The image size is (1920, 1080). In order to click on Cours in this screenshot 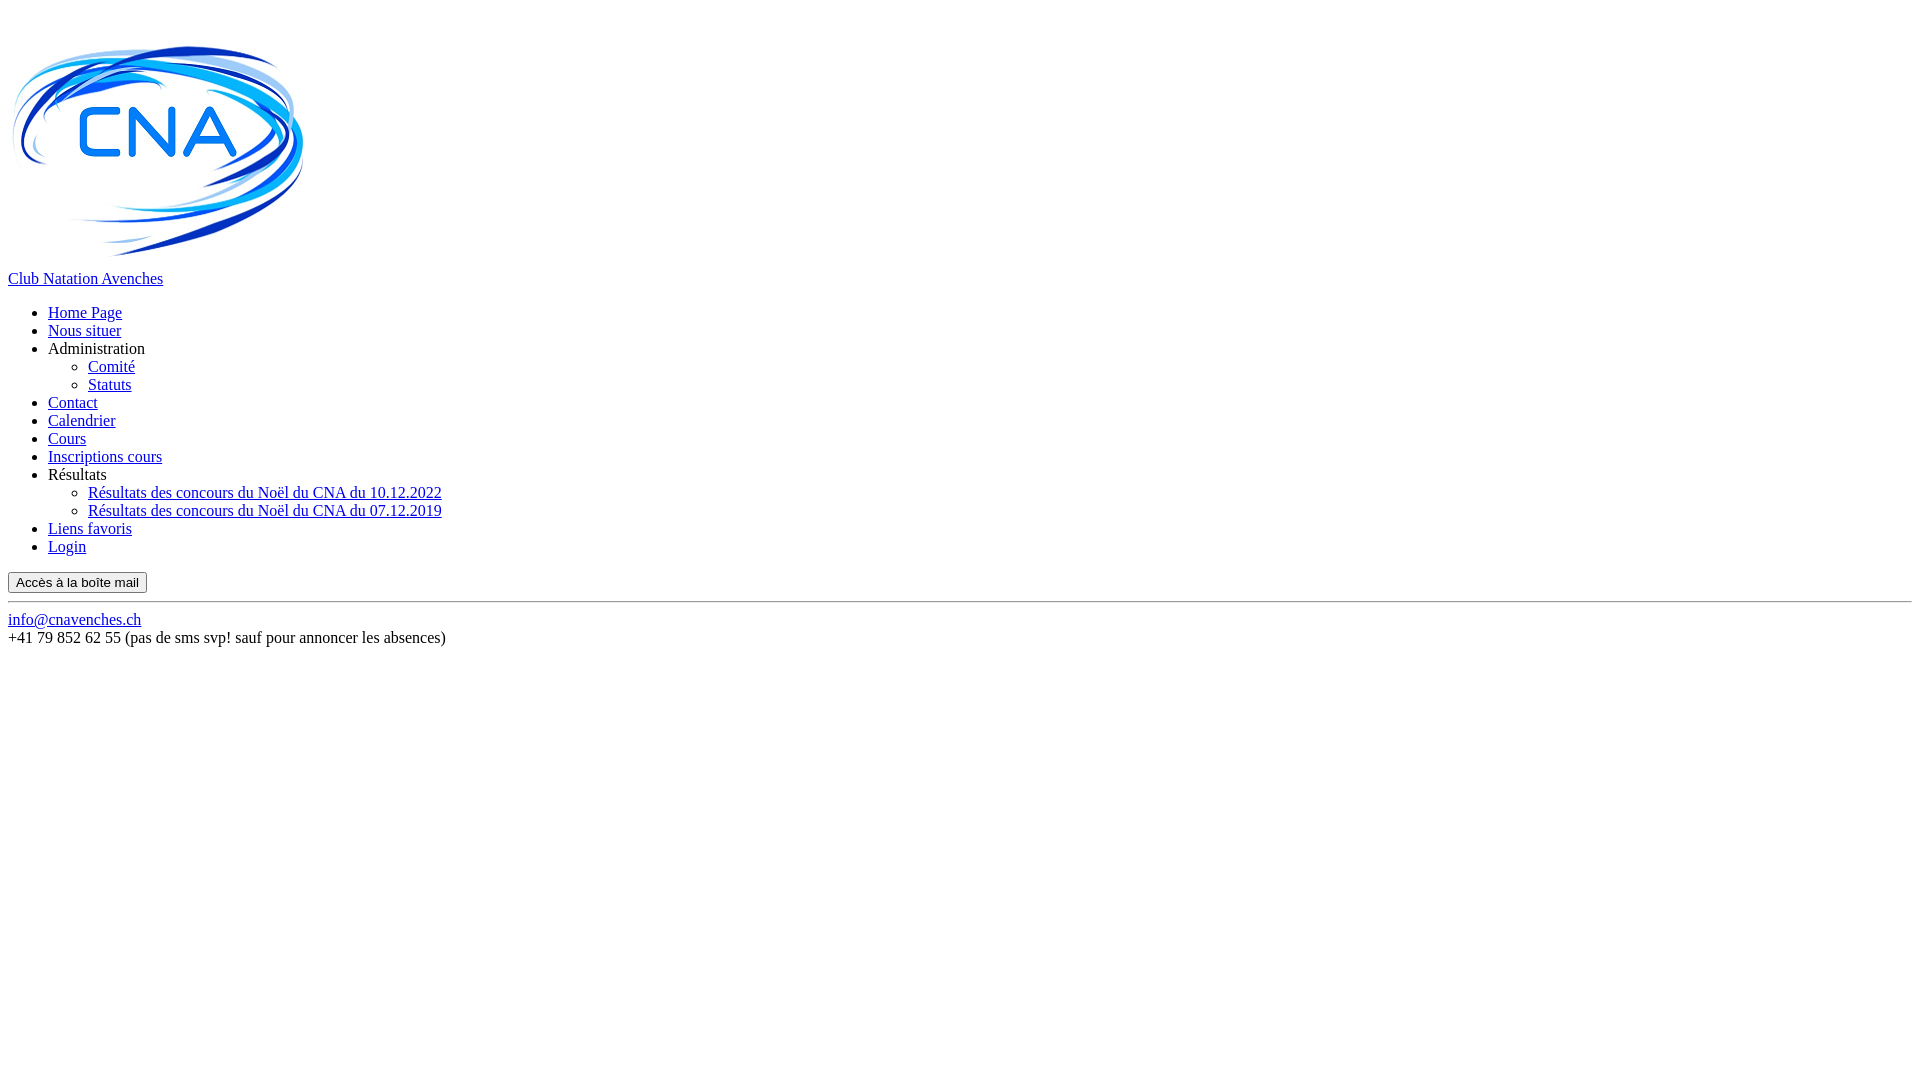, I will do `click(67, 438)`.